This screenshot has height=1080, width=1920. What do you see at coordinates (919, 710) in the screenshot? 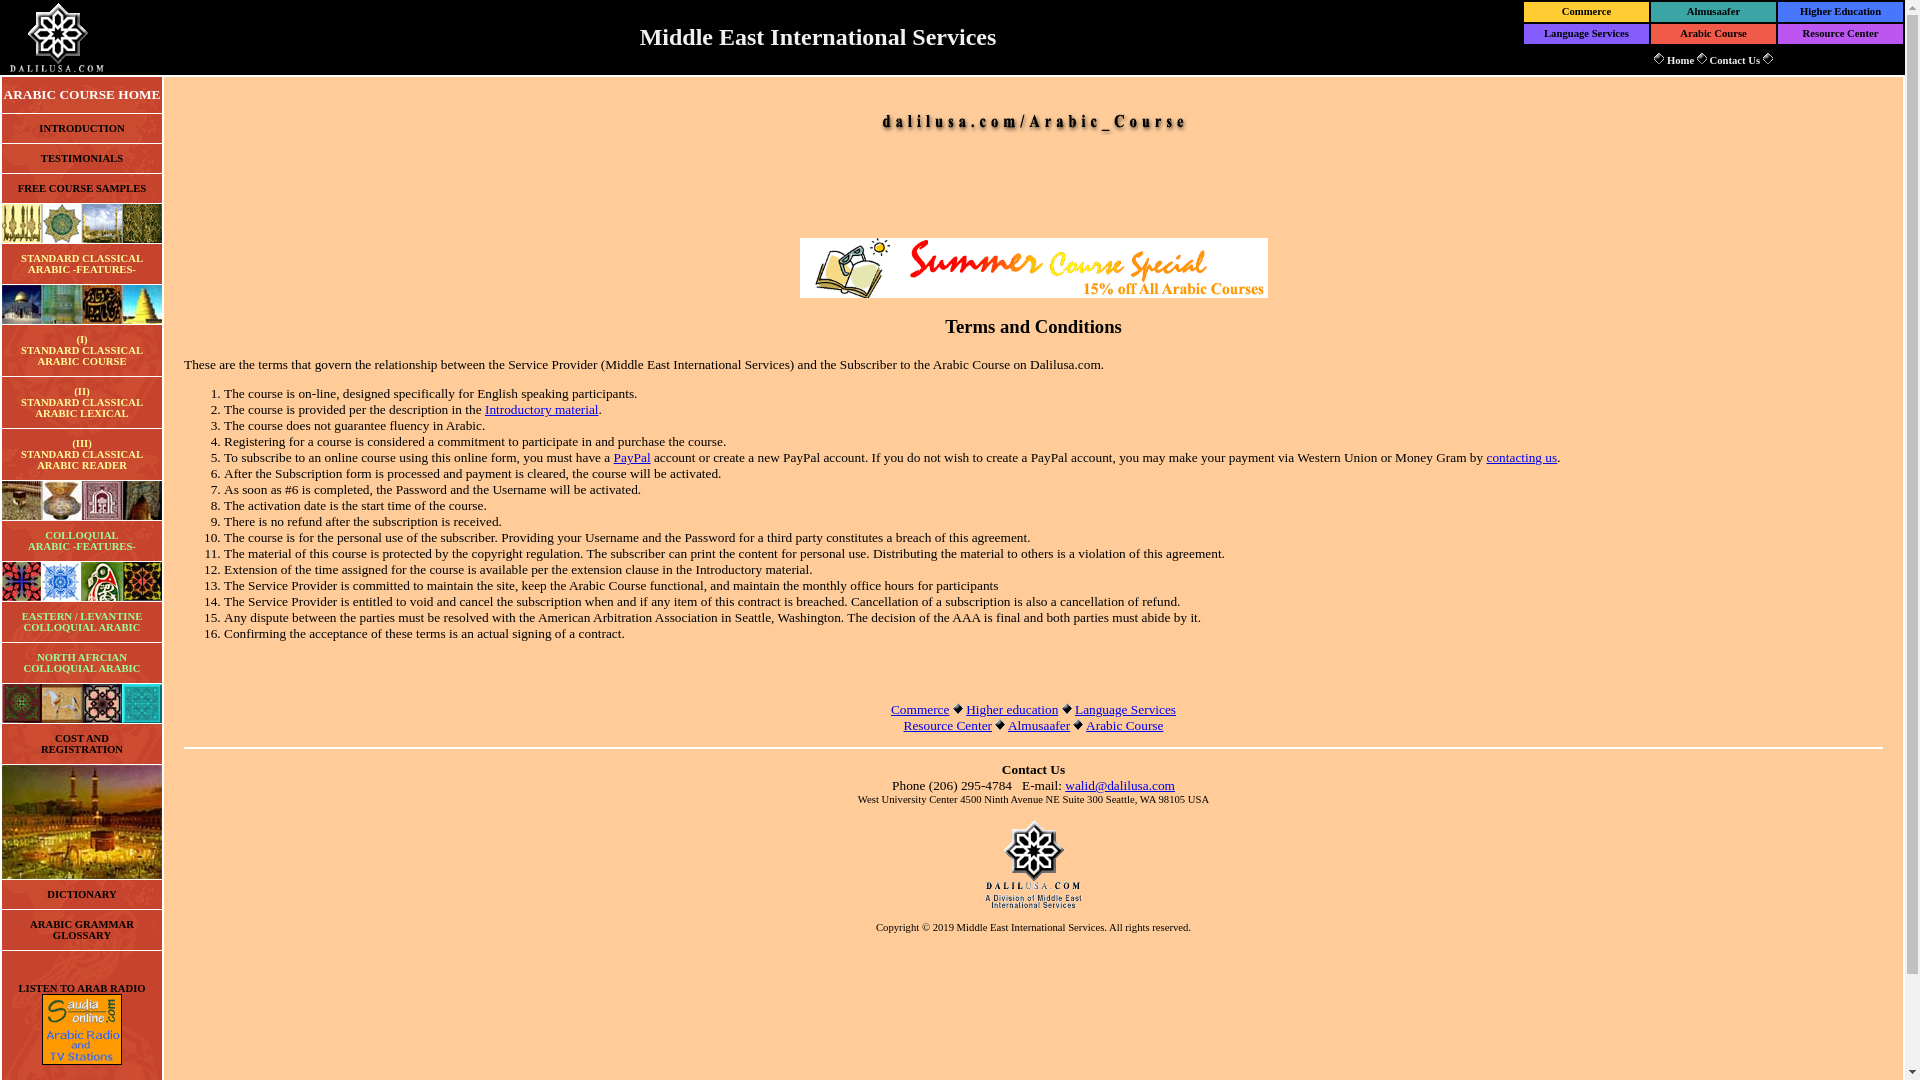
I see `Commerce` at bounding box center [919, 710].